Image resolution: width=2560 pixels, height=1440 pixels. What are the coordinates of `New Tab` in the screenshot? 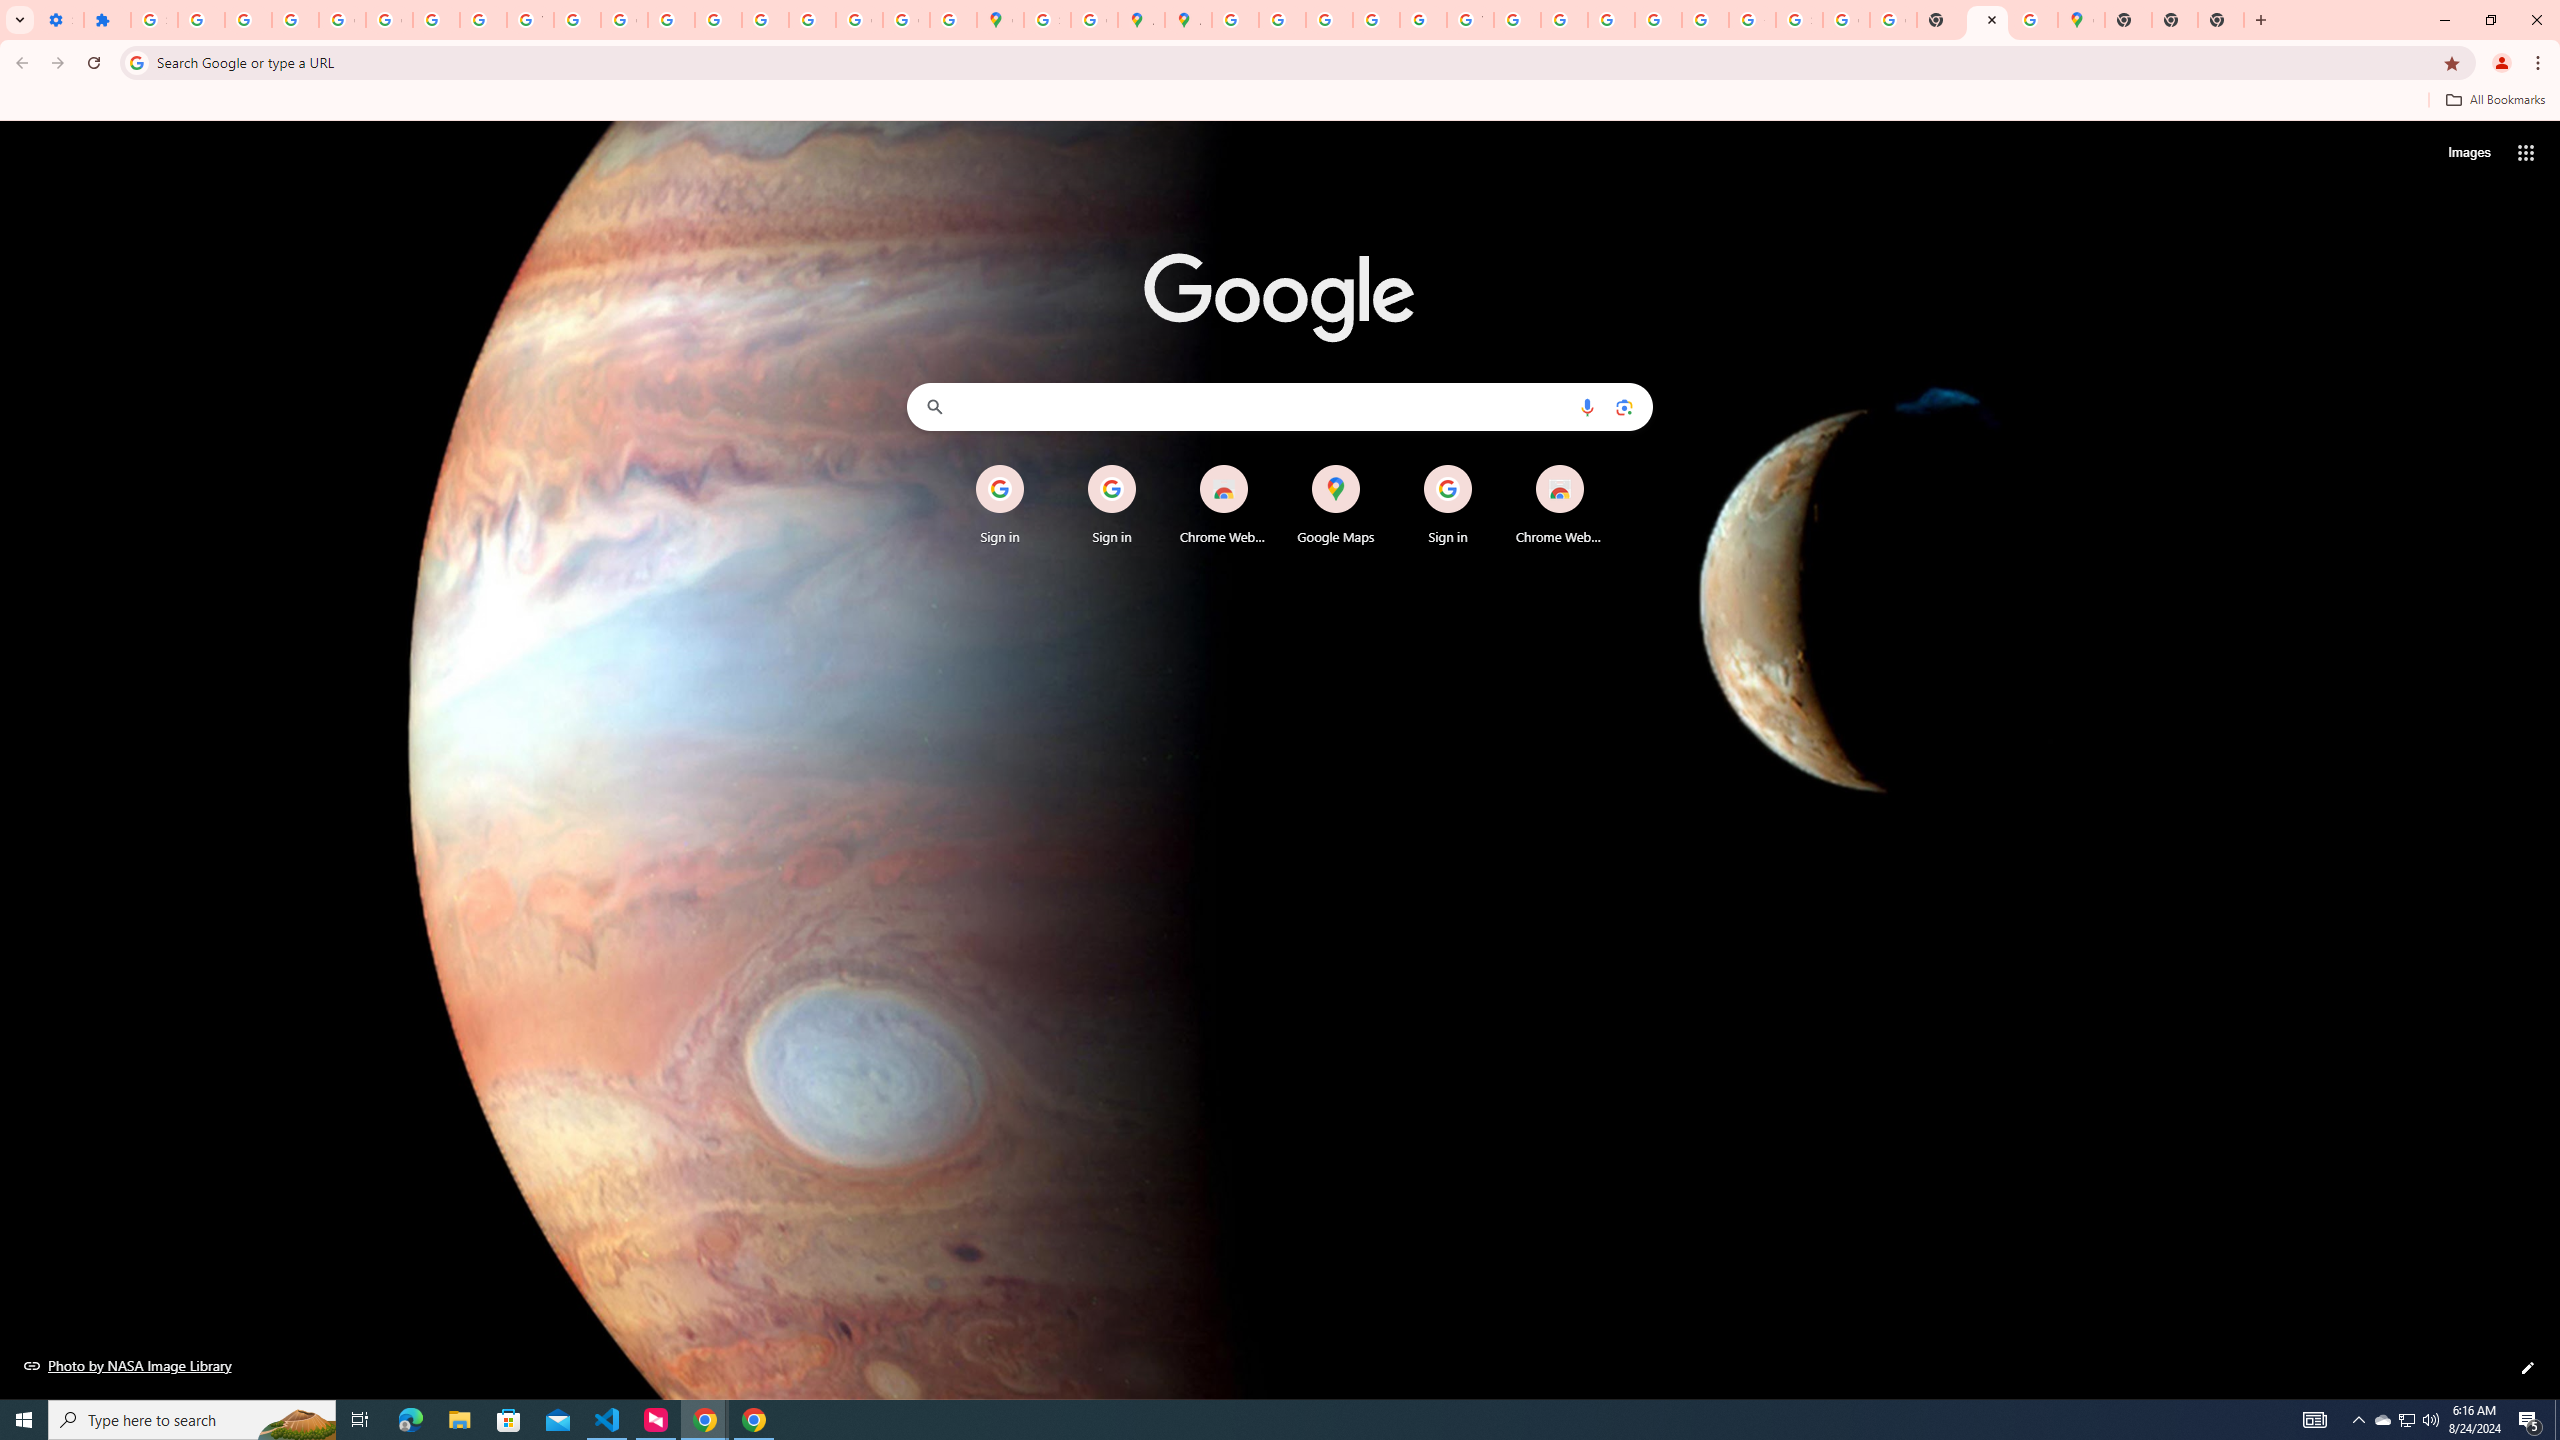 It's located at (2220, 20).